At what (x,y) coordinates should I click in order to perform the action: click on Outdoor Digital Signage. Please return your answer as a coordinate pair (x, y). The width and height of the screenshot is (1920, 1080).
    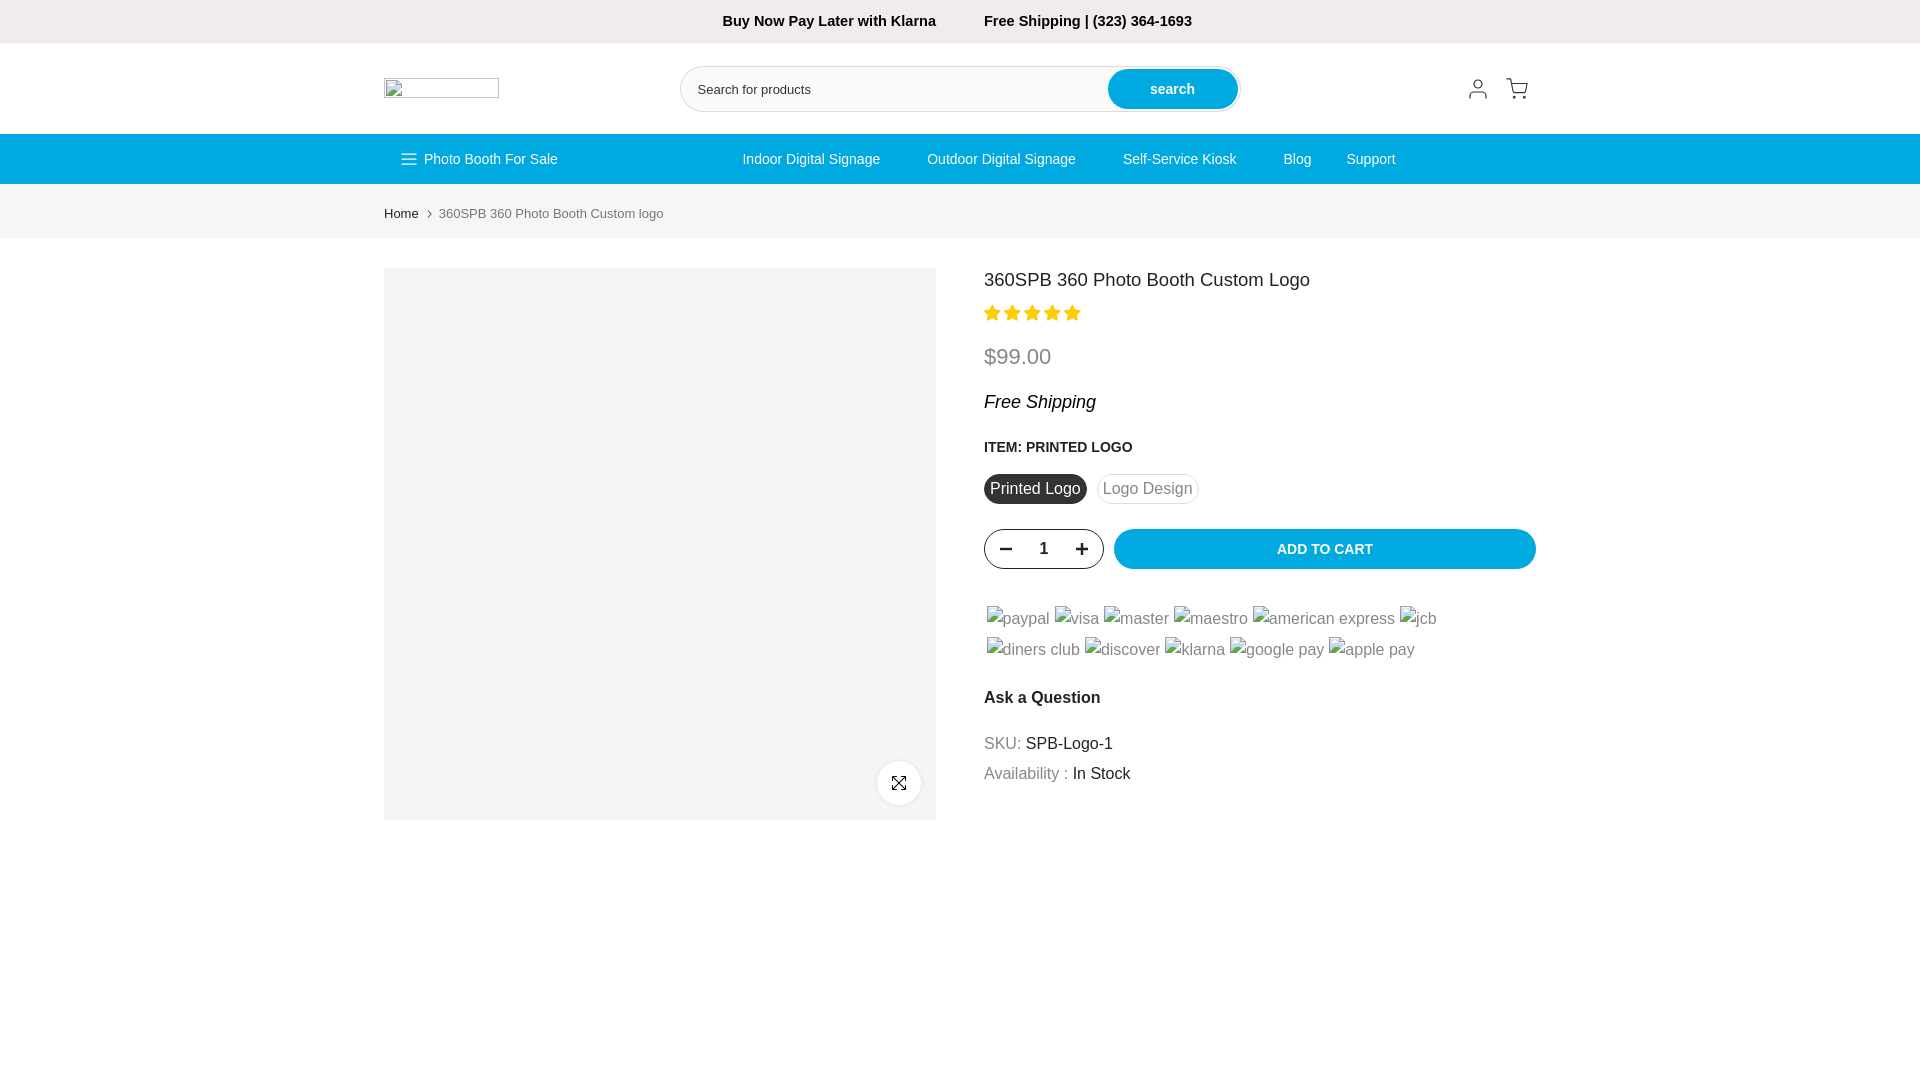
    Looking at the image, I should click on (1008, 158).